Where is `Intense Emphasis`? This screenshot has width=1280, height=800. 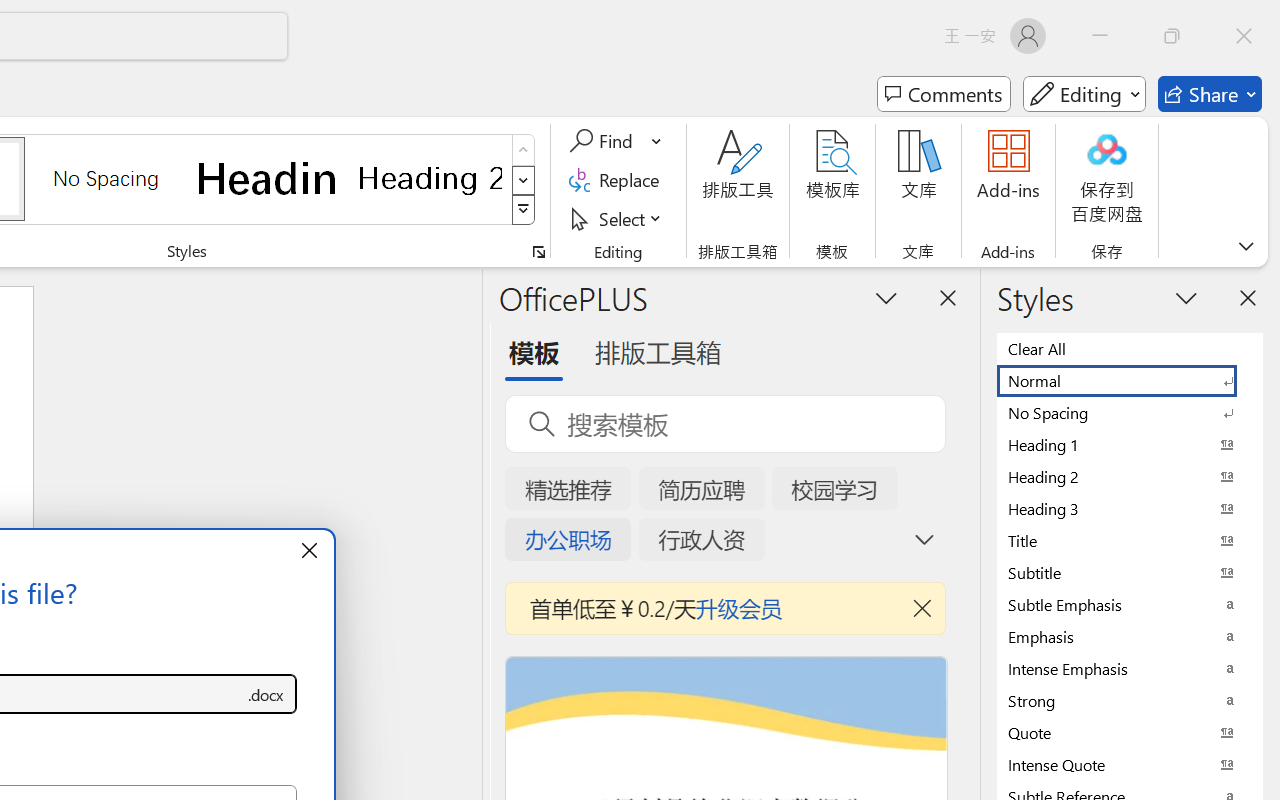 Intense Emphasis is located at coordinates (1130, 668).